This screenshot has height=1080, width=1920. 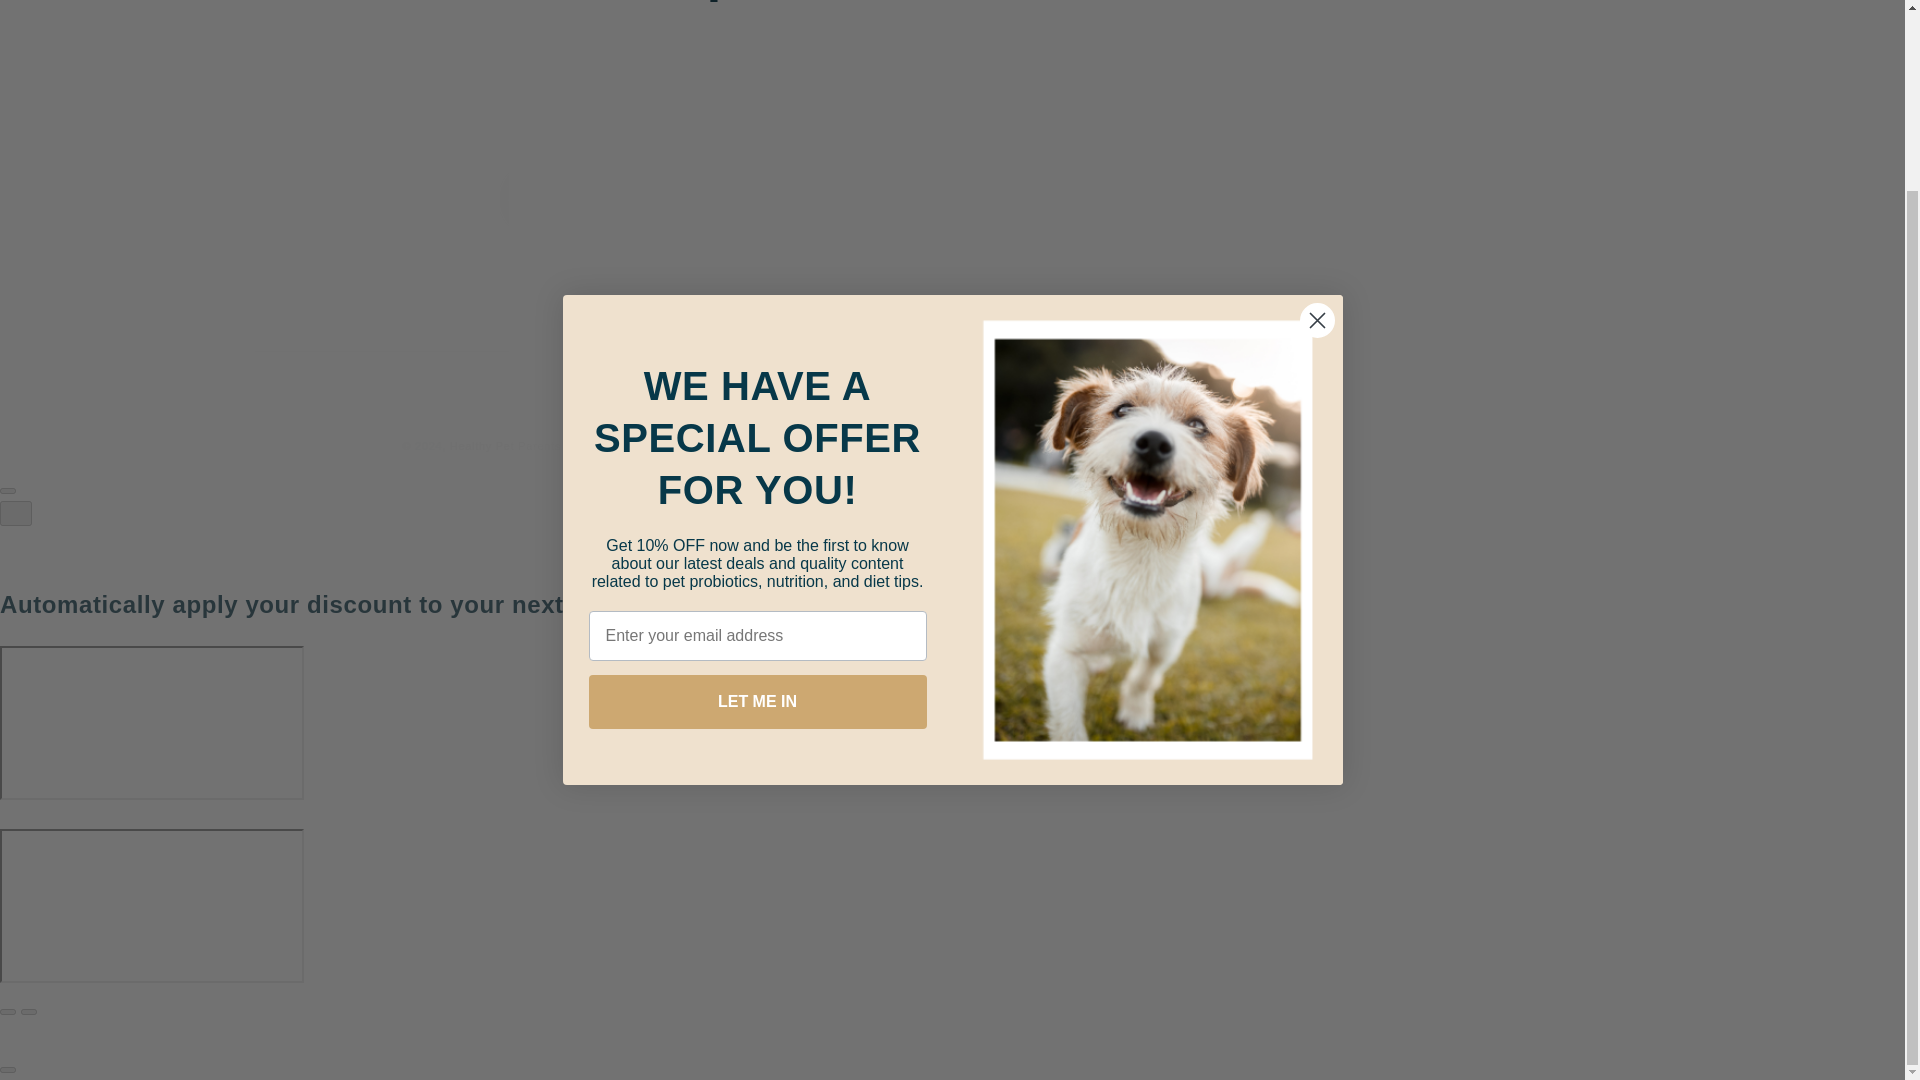 I want to click on LET ME IN, so click(x=756, y=484).